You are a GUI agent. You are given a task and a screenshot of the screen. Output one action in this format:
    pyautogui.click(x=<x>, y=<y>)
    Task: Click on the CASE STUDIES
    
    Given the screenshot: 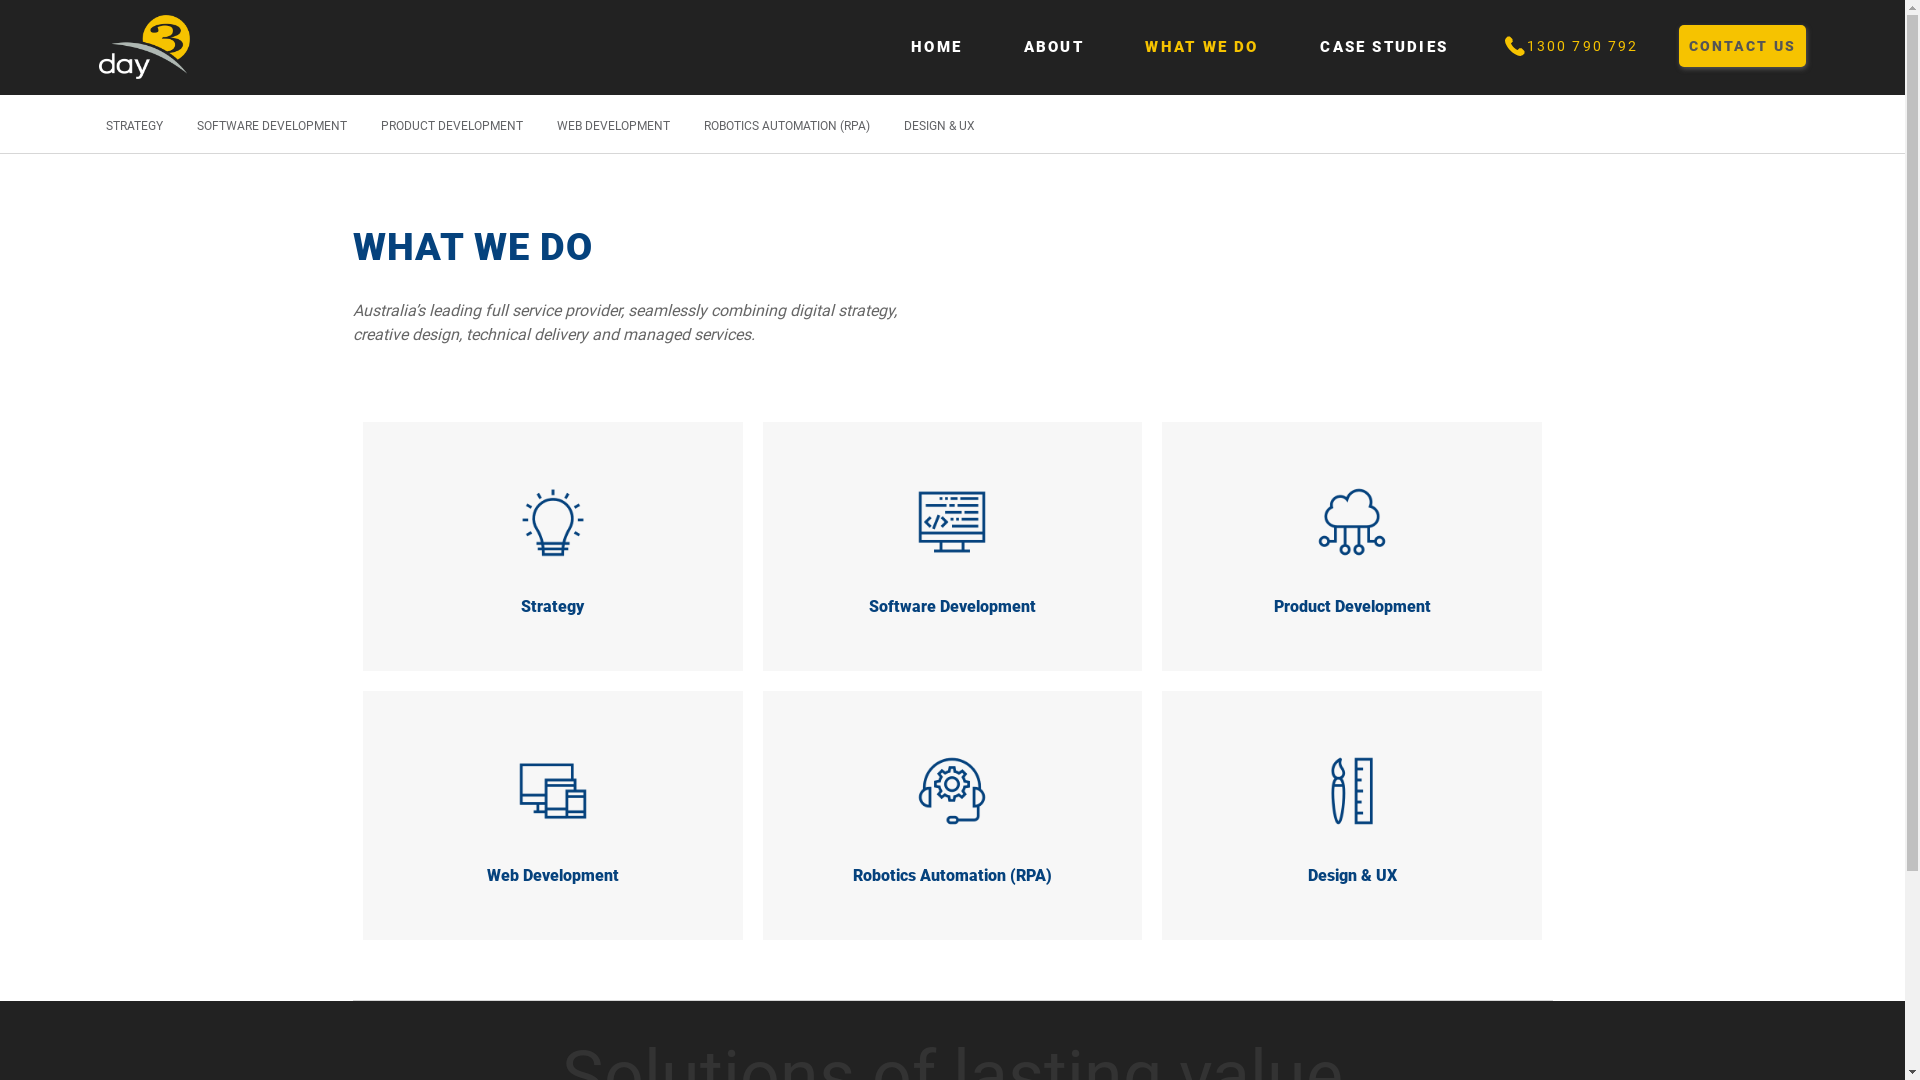 What is the action you would take?
    pyautogui.click(x=1376, y=50)
    